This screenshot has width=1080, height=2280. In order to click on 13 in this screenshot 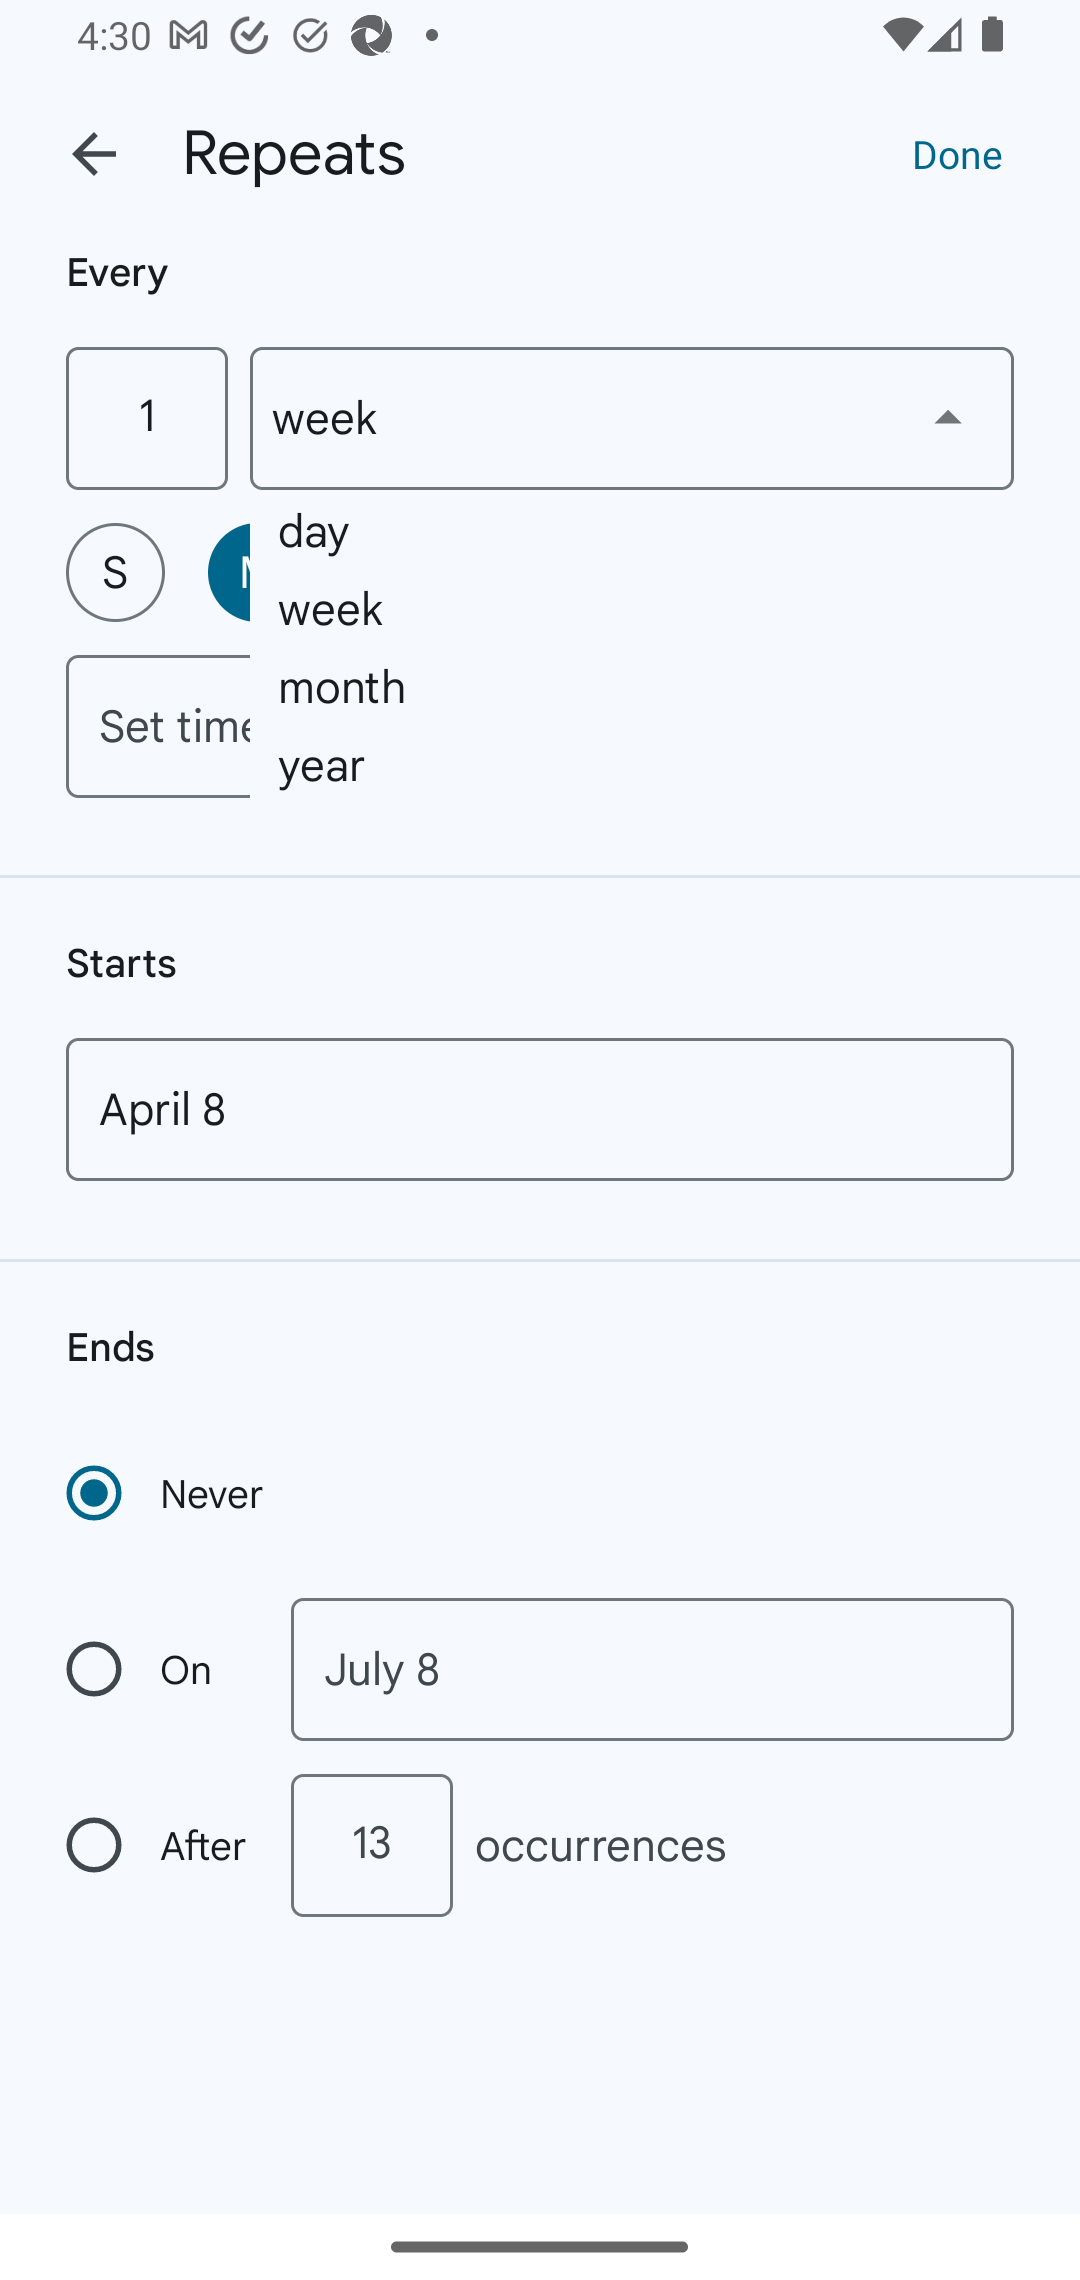, I will do `click(371, 1845)`.